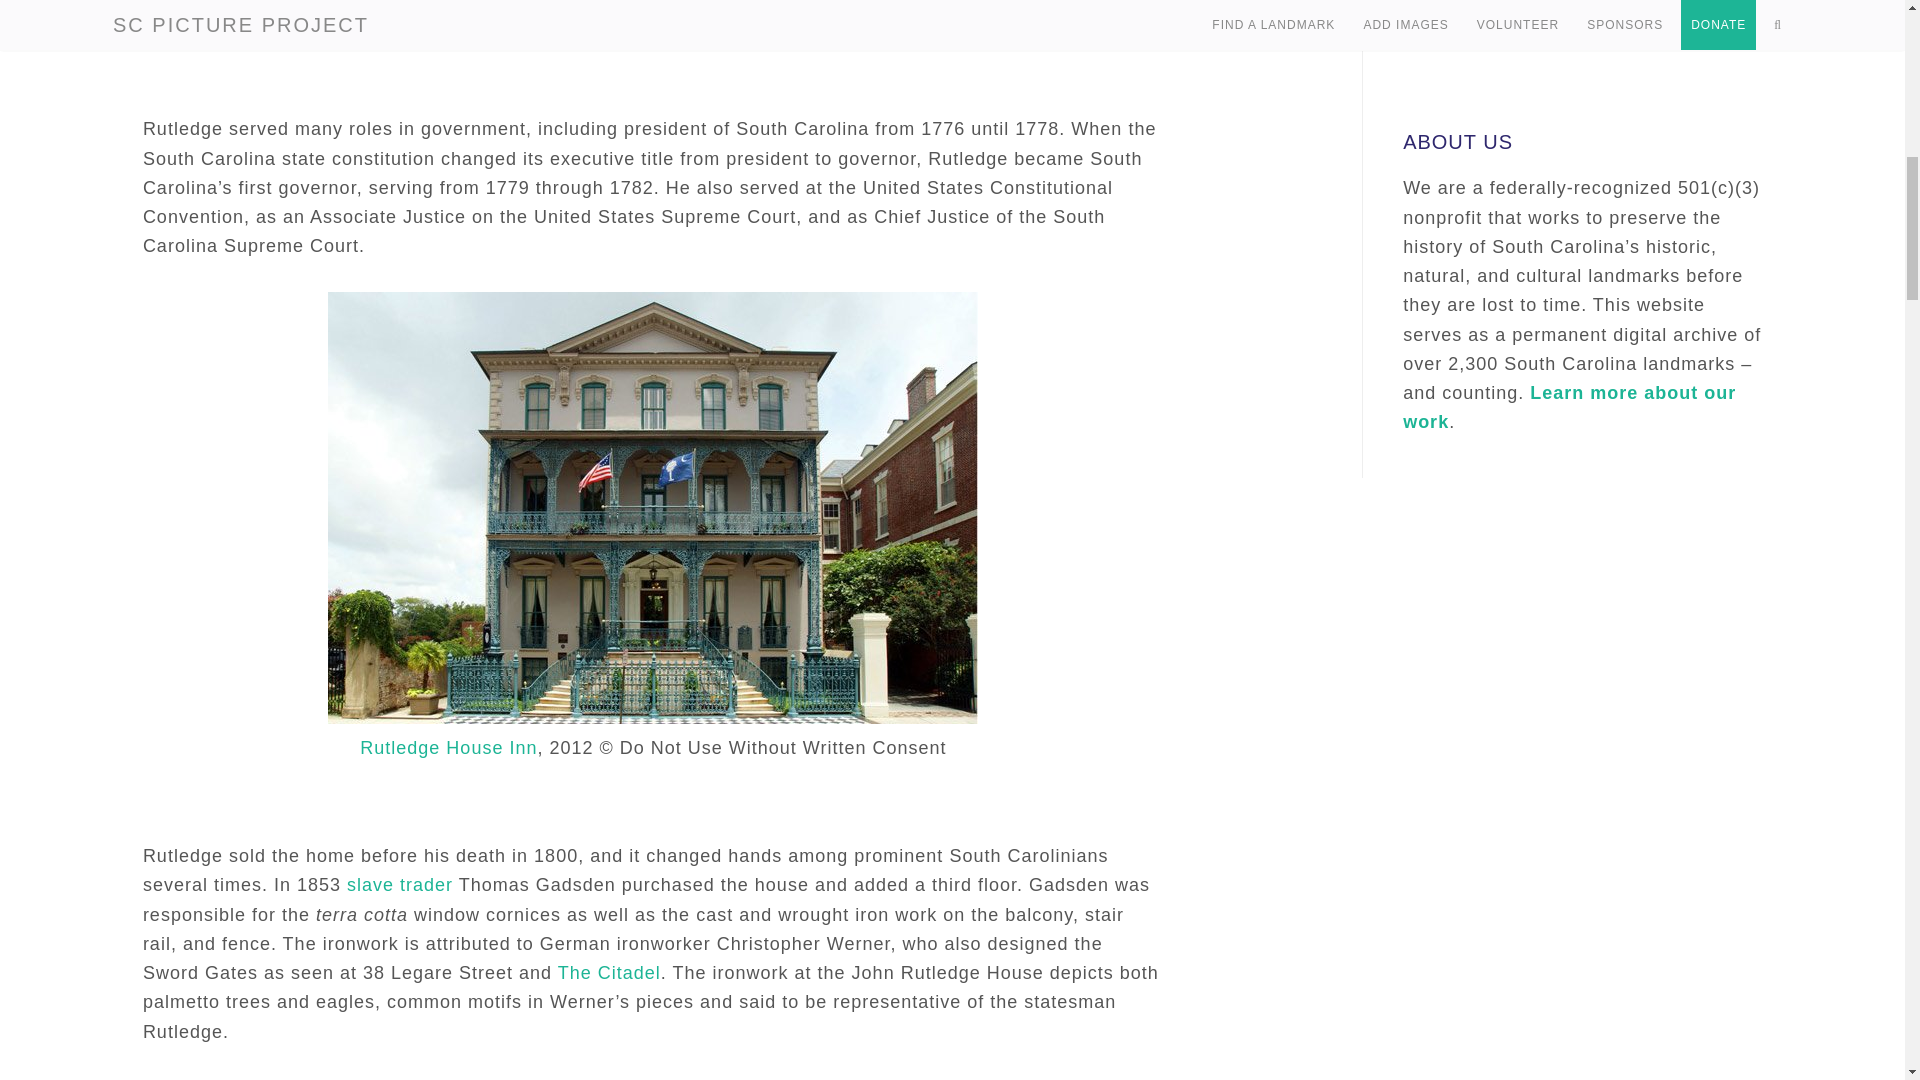 The image size is (1920, 1080). I want to click on slave trader, so click(400, 884).